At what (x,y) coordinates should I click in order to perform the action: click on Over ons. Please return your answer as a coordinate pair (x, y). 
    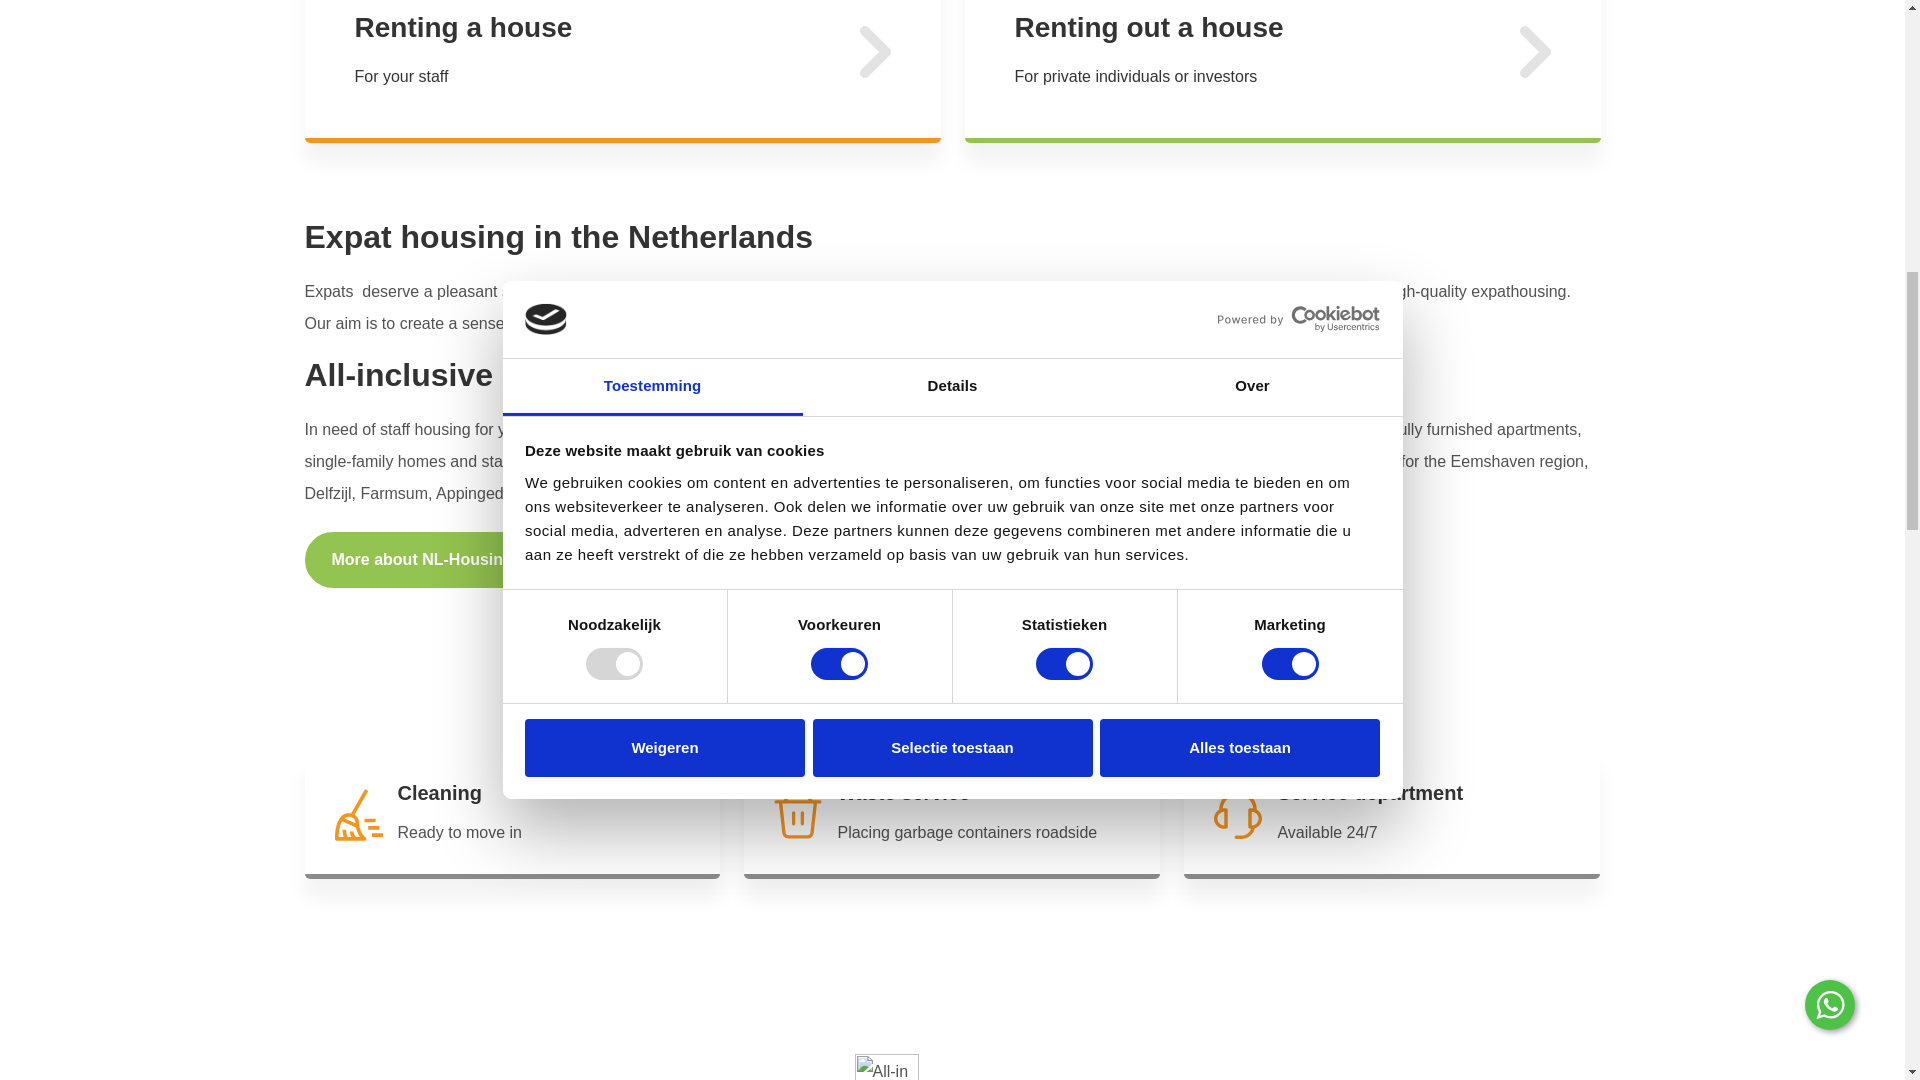
    Looking at the image, I should click on (432, 560).